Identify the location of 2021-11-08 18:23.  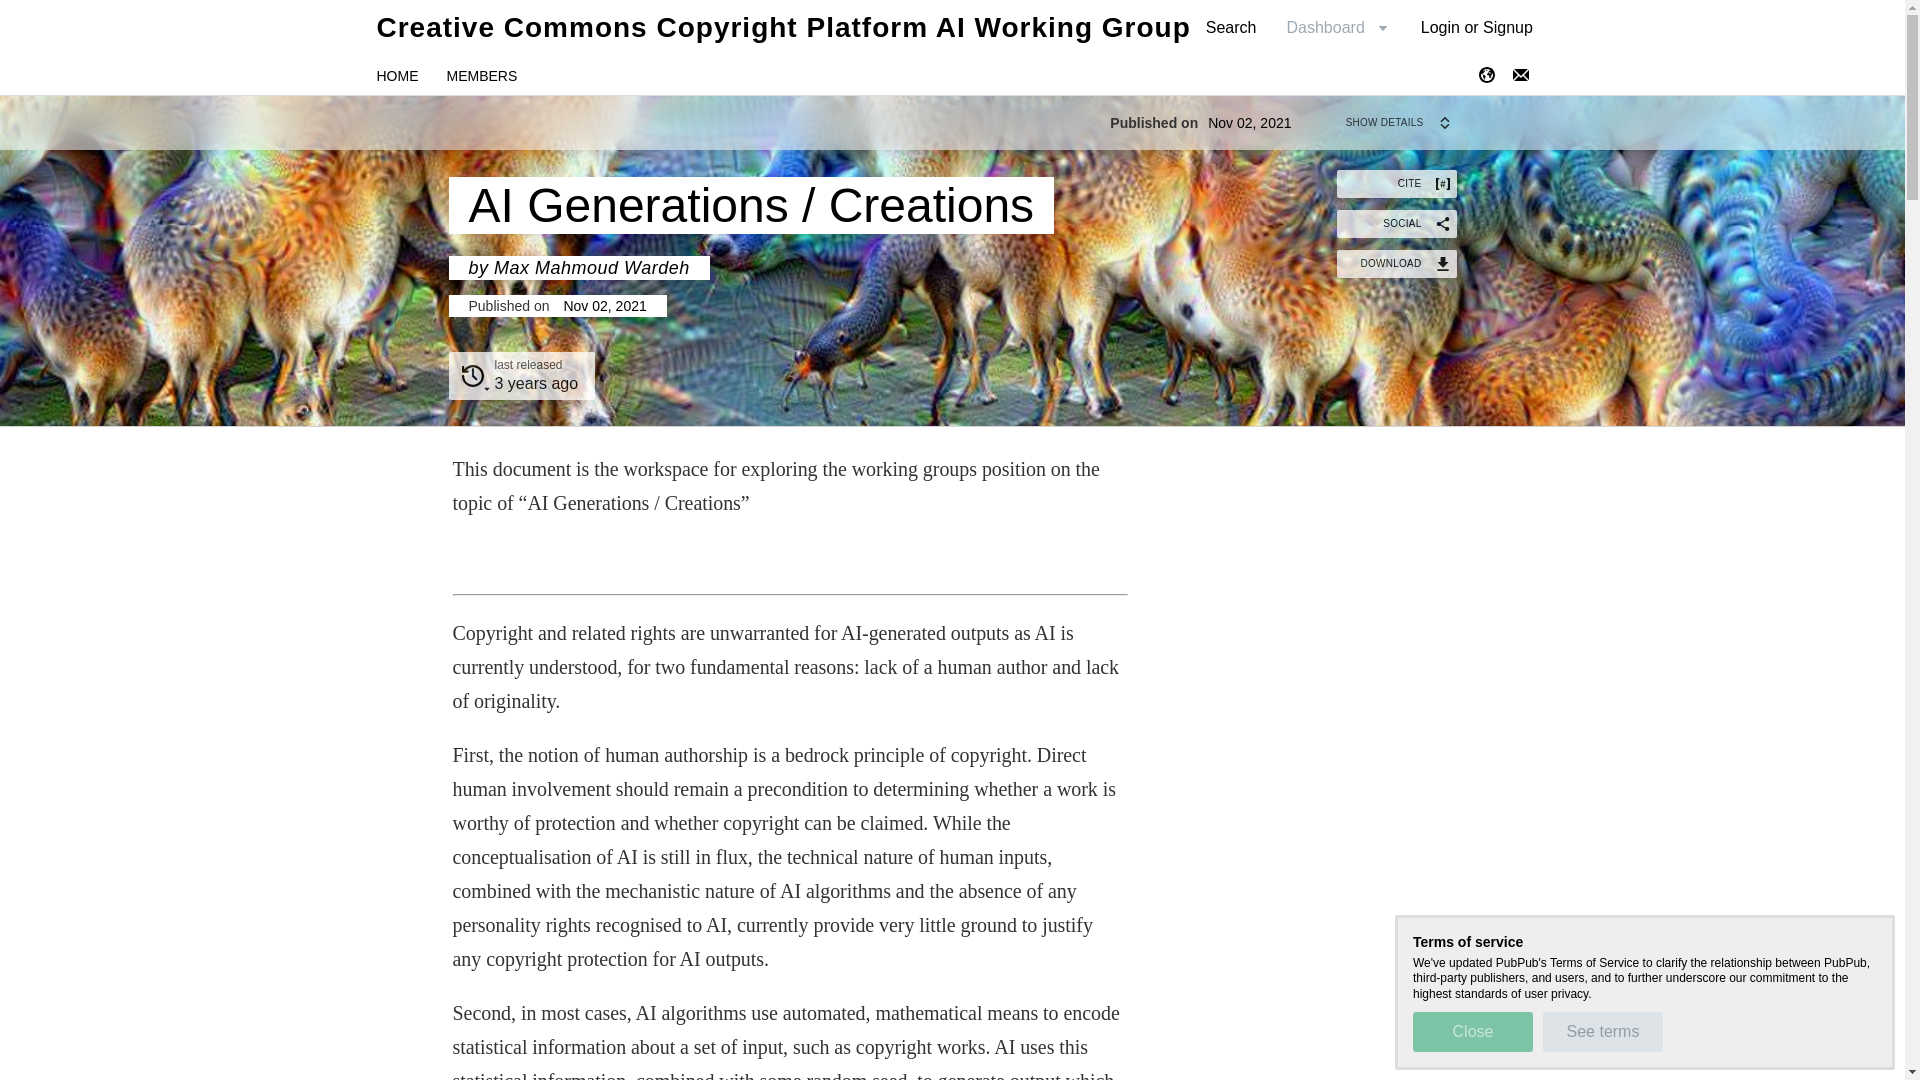
(535, 383).